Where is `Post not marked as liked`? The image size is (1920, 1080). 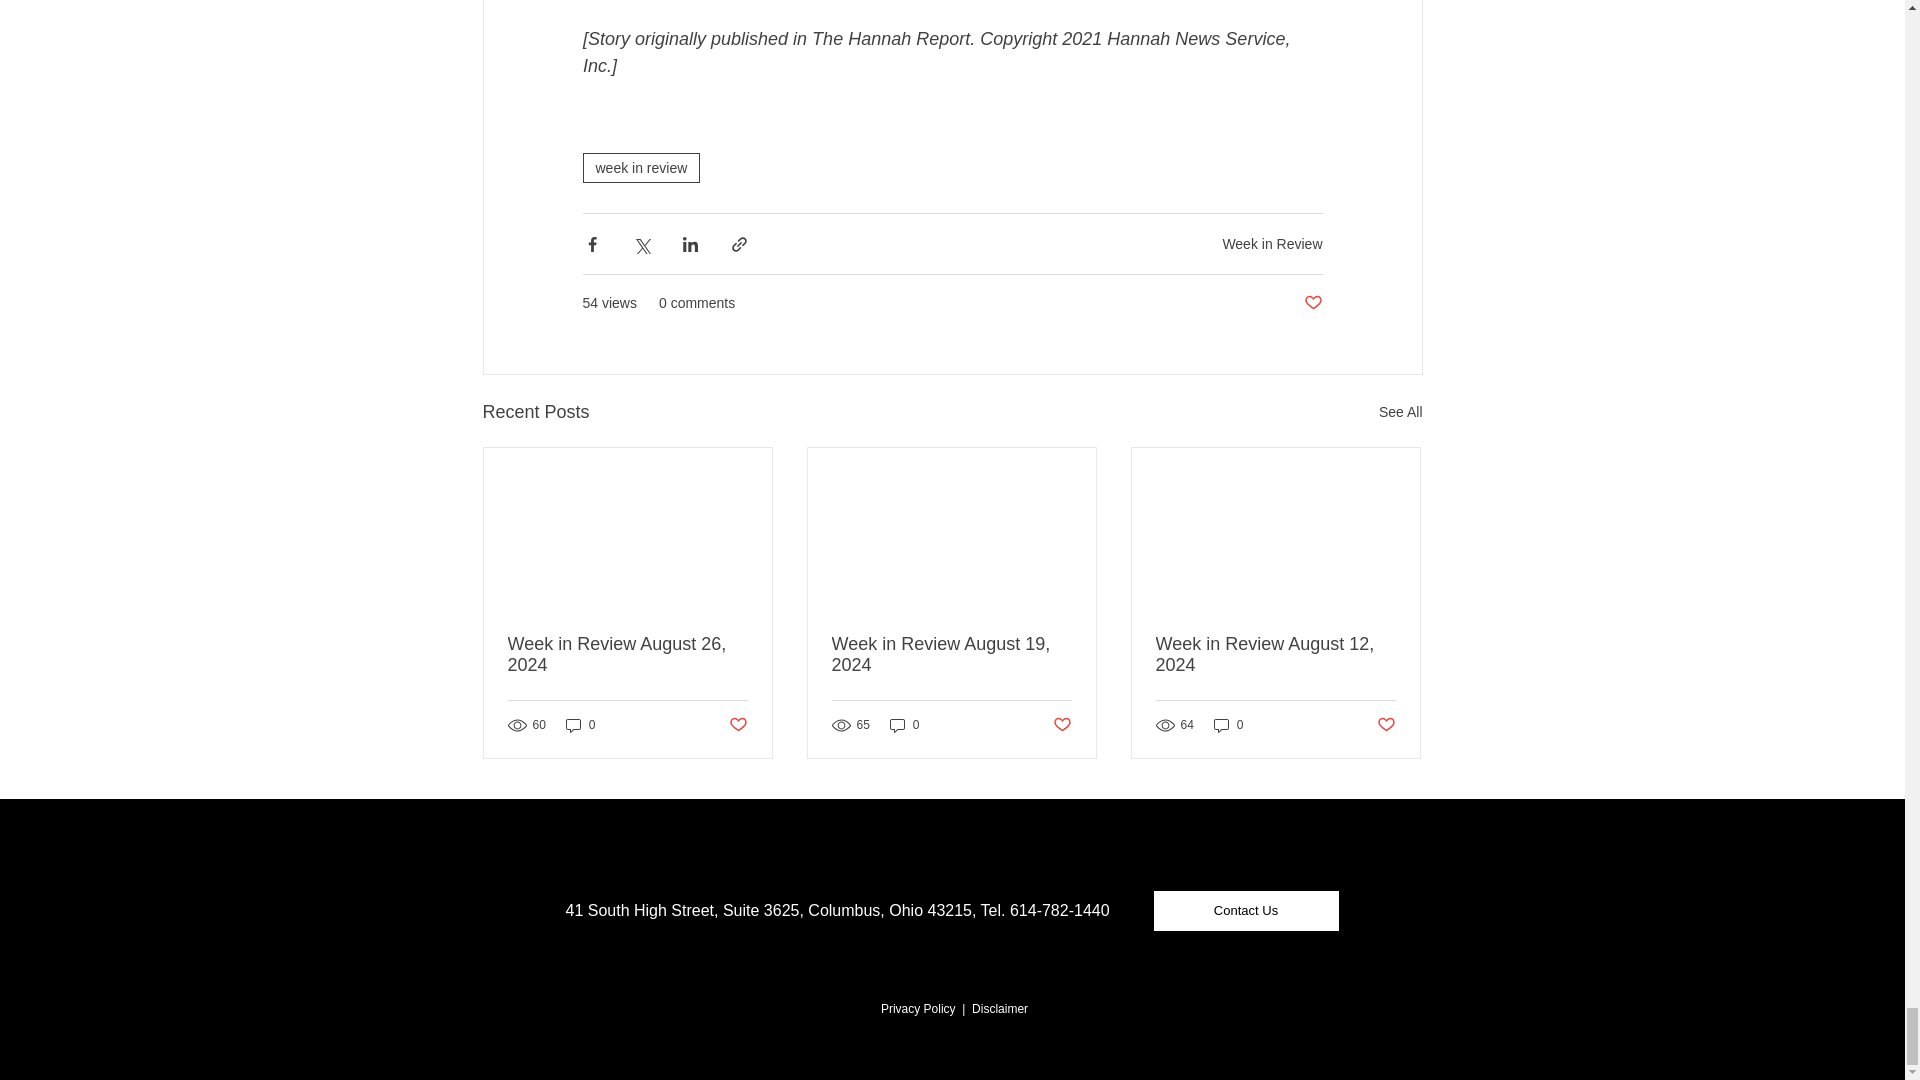
Post not marked as liked is located at coordinates (1312, 303).